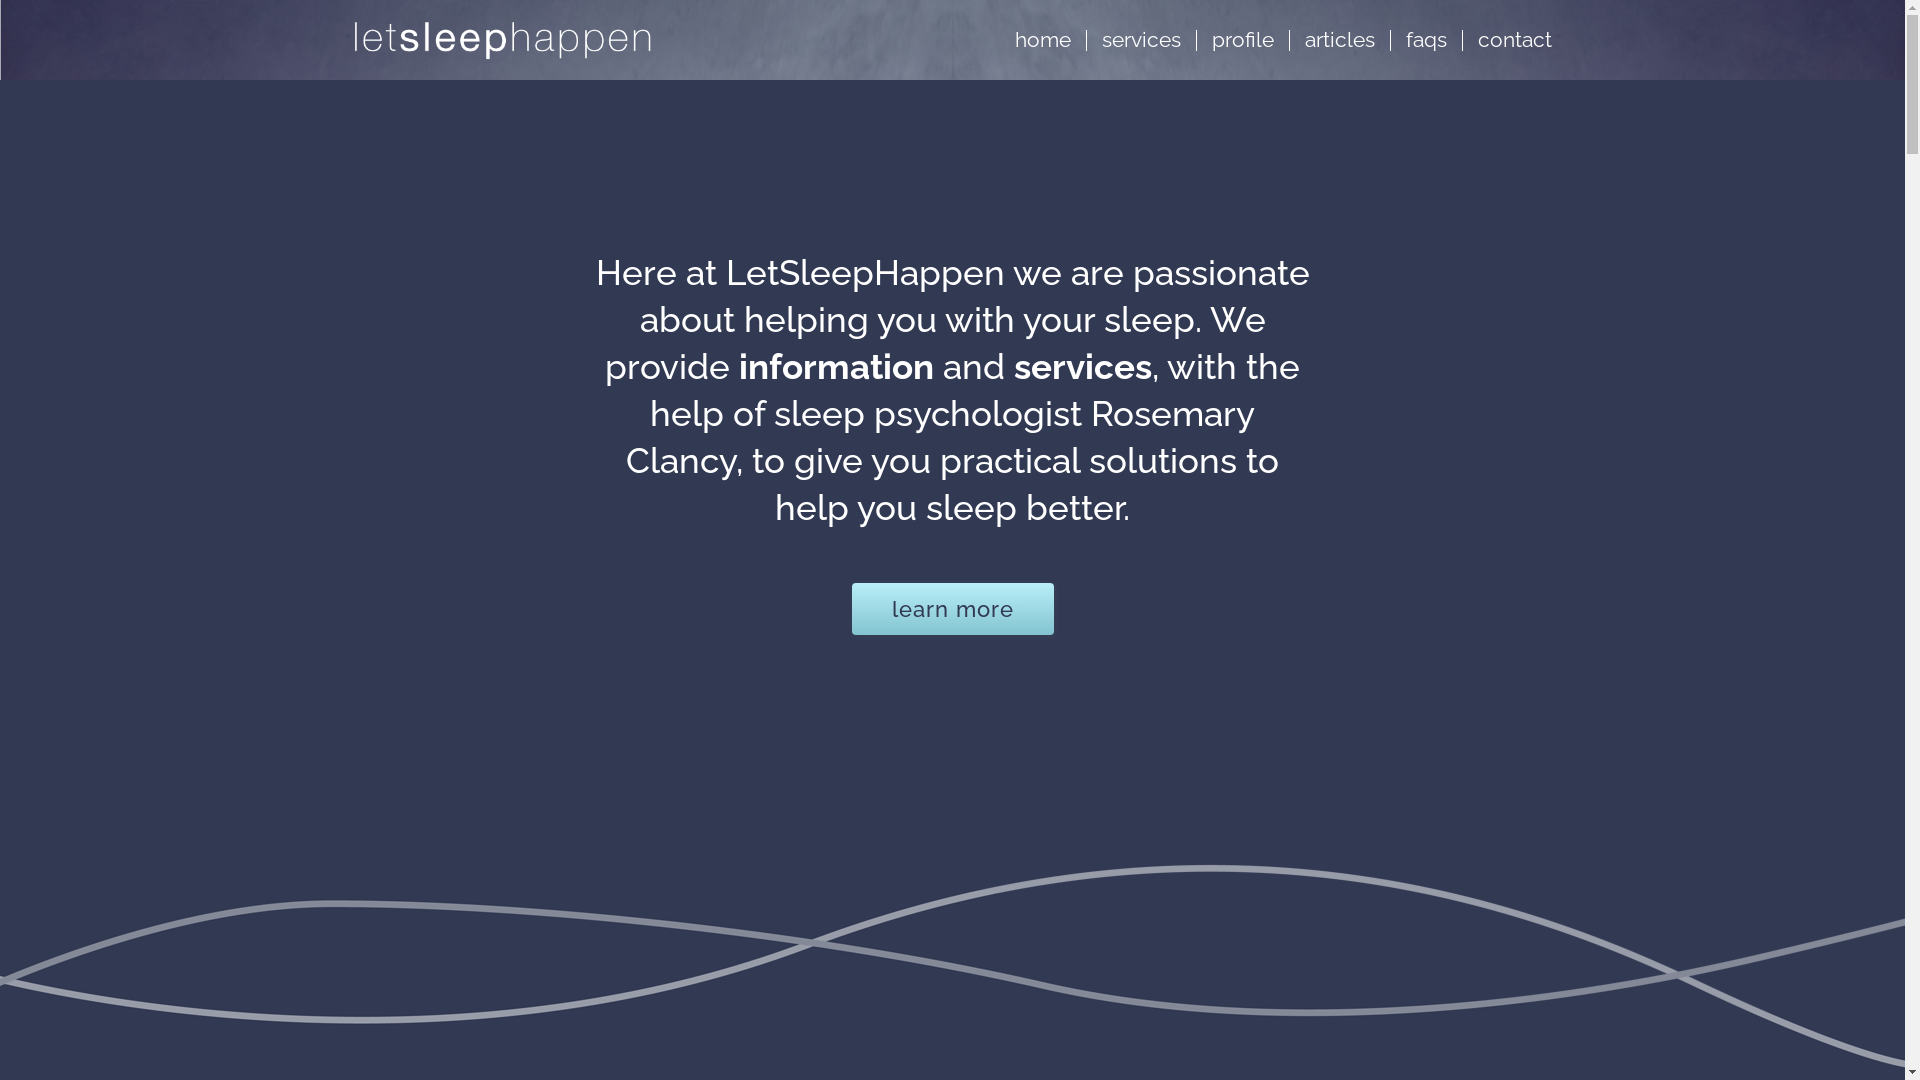 The image size is (1920, 1080). Describe the element at coordinates (1043, 40) in the screenshot. I see `home` at that location.